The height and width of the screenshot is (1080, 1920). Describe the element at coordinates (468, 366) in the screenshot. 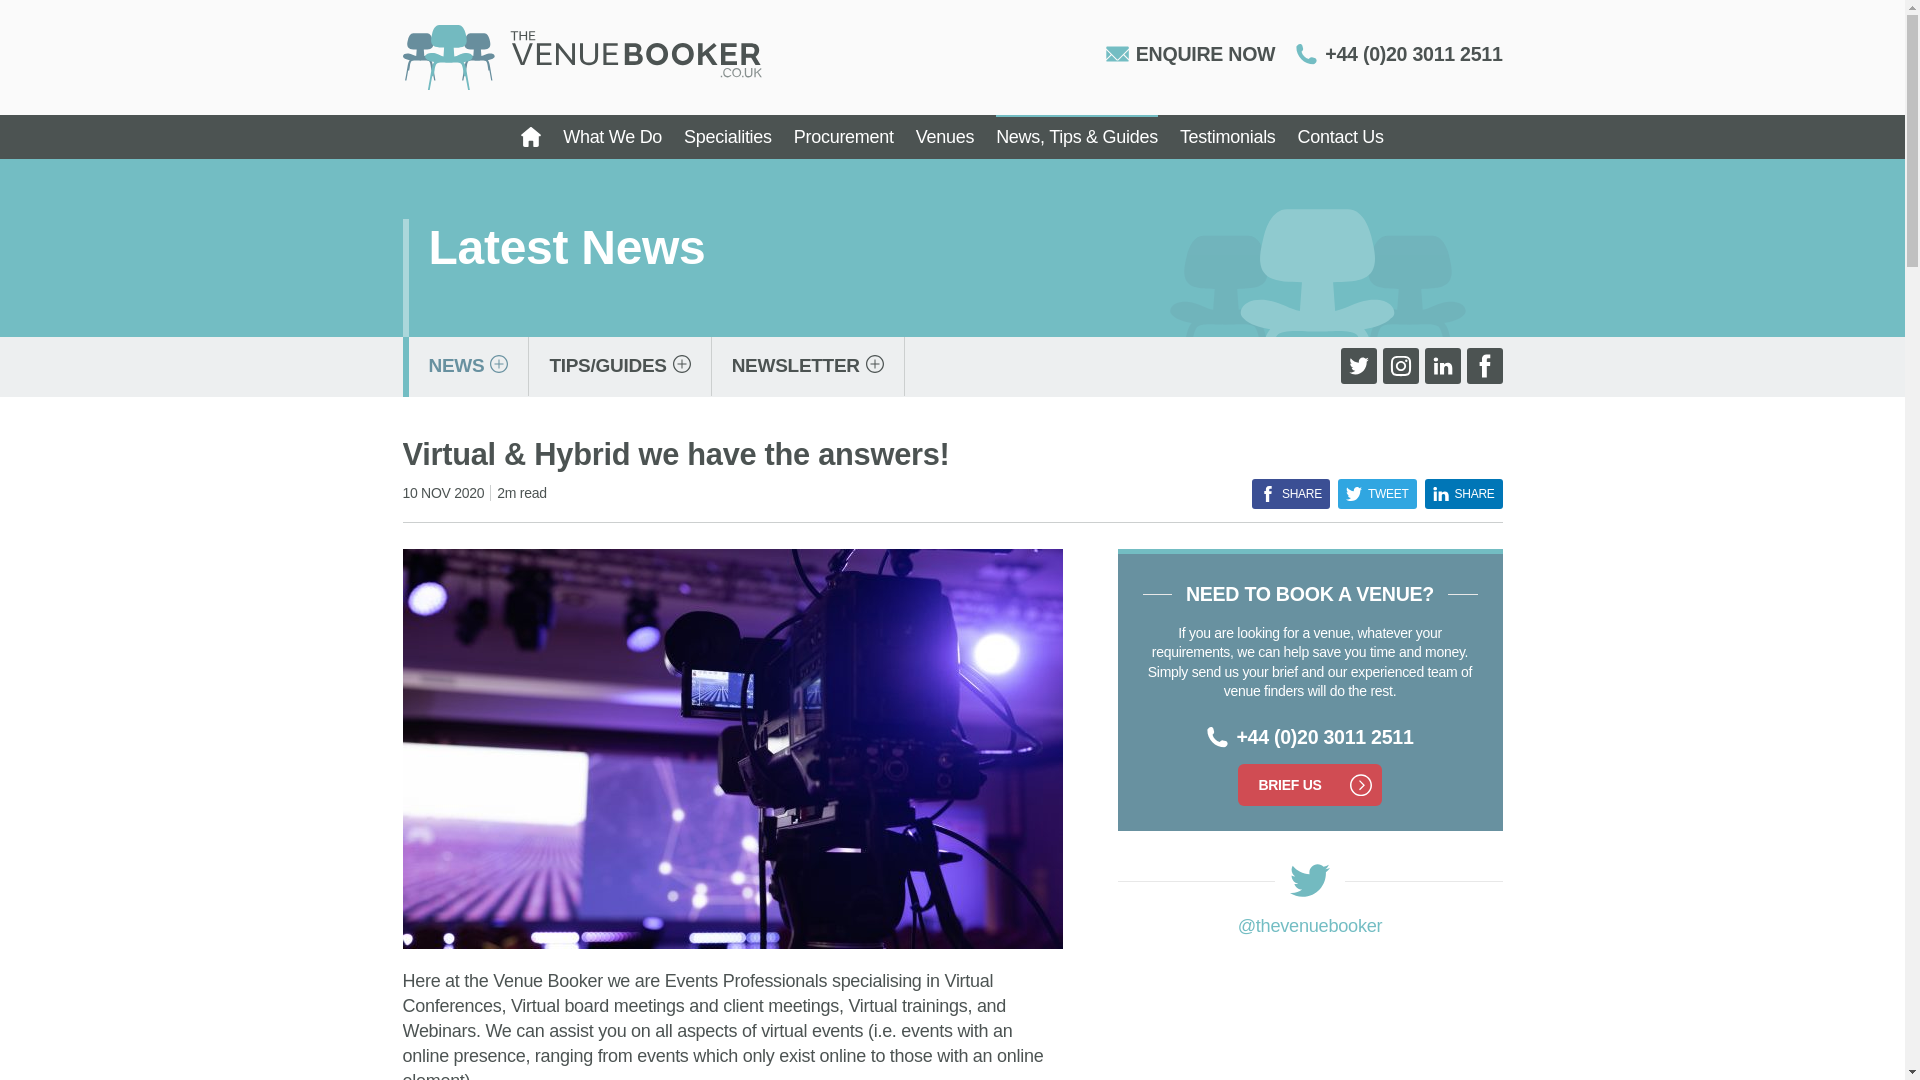

I see `NEWS` at that location.